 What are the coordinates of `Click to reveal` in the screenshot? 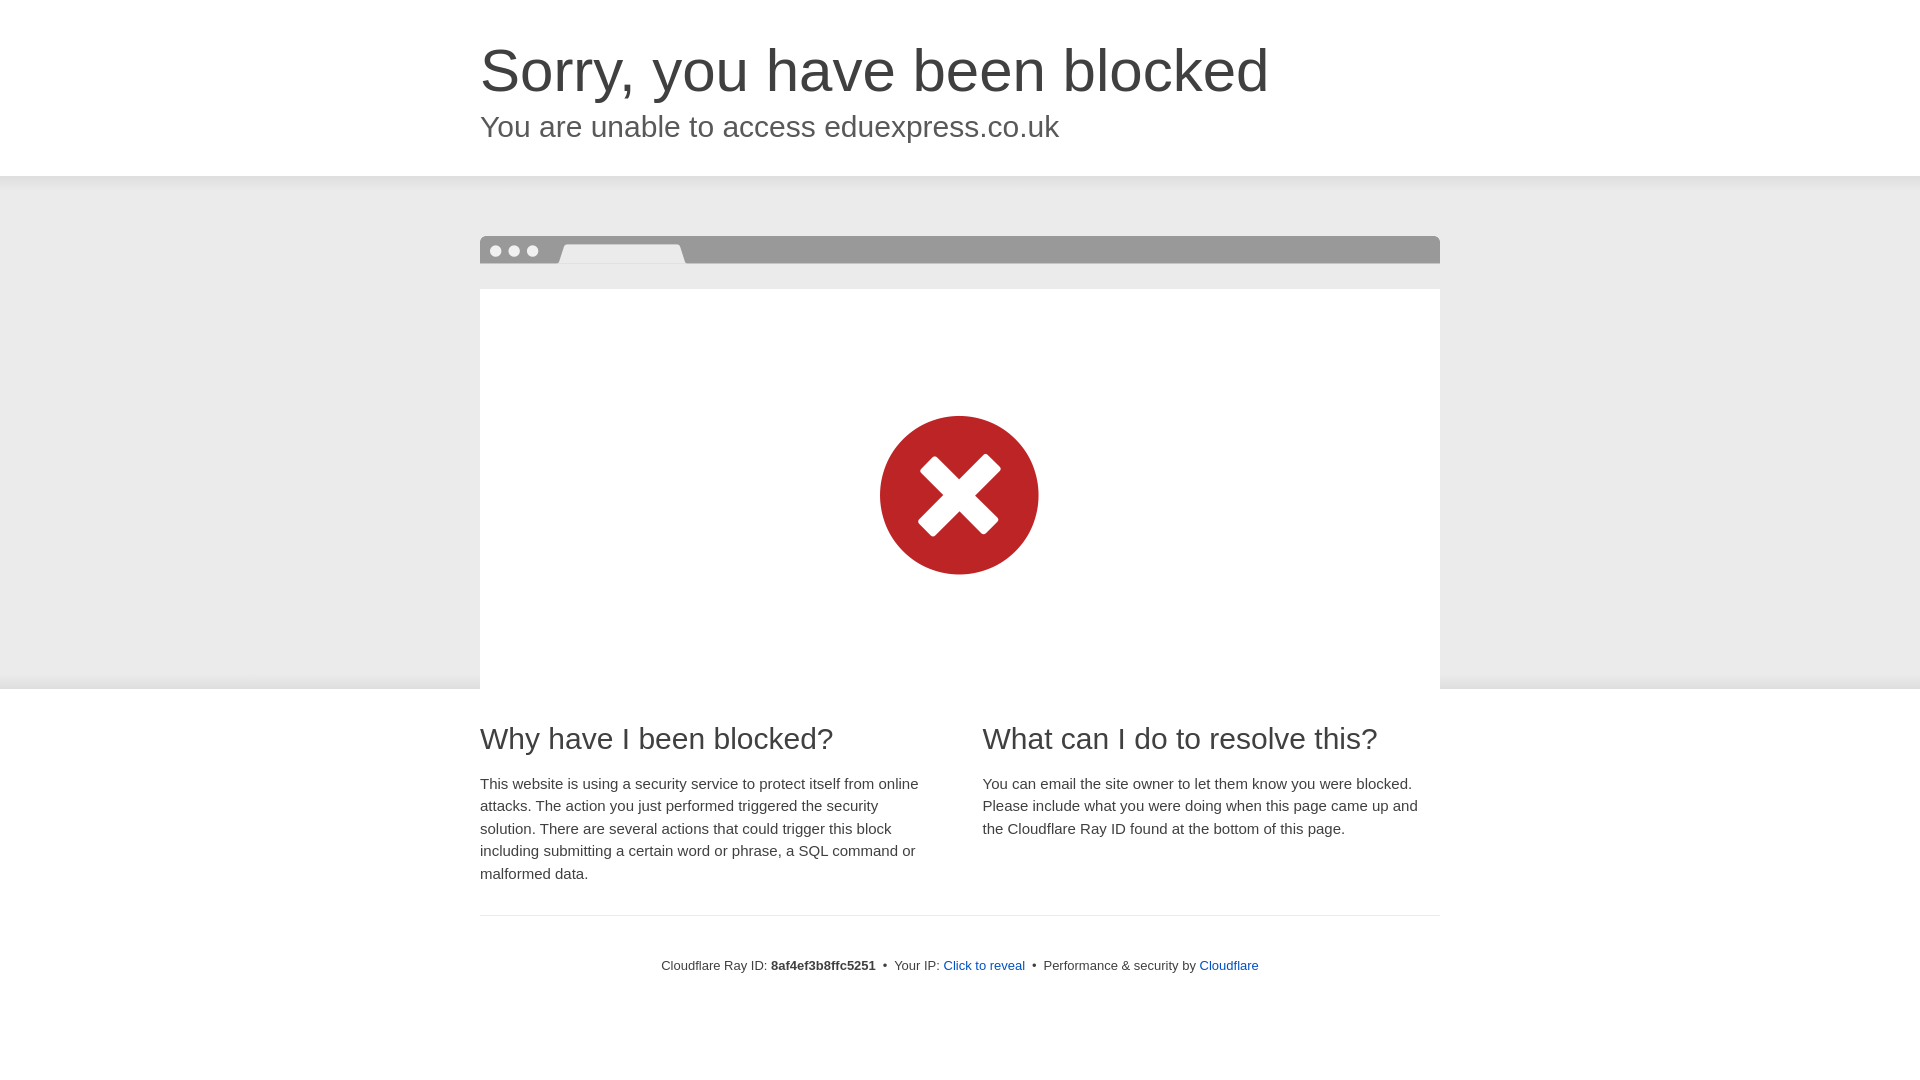 It's located at (984, 966).